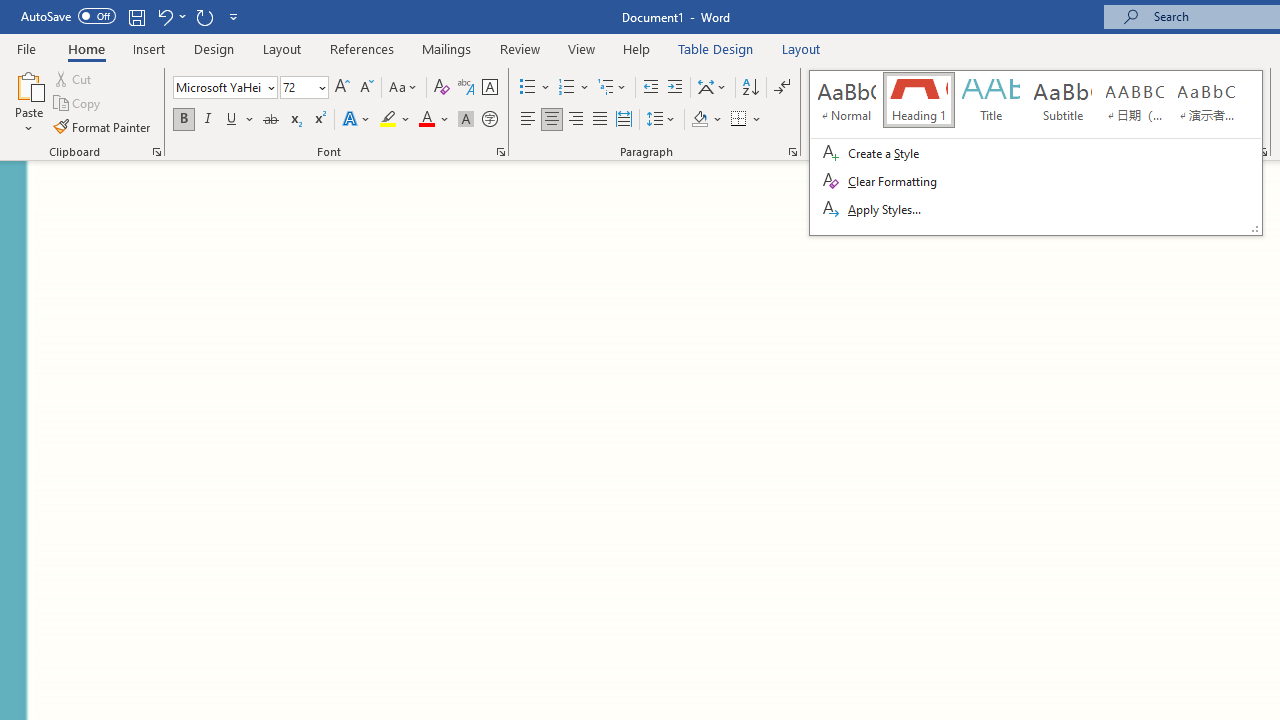 The width and height of the screenshot is (1280, 720). I want to click on Paragraph..., so click(792, 152).